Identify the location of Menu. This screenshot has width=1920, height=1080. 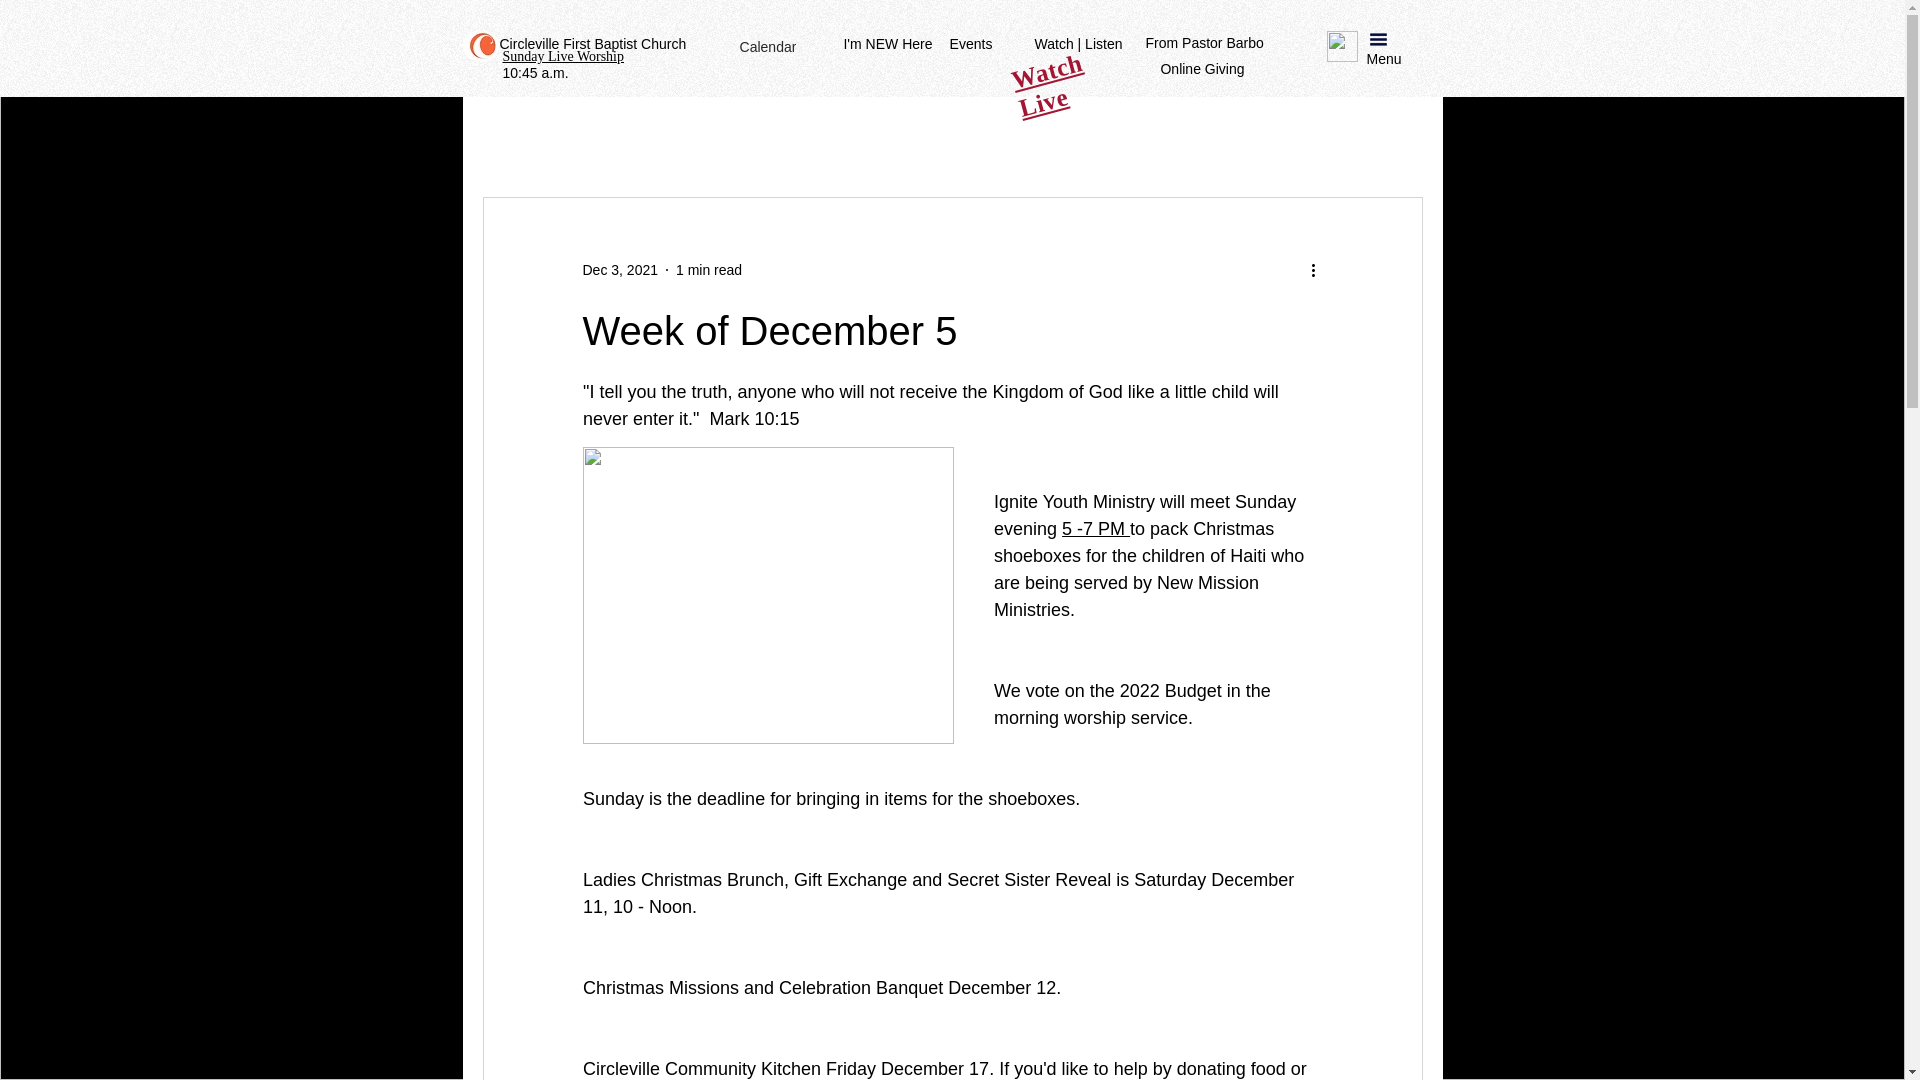
(1383, 60).